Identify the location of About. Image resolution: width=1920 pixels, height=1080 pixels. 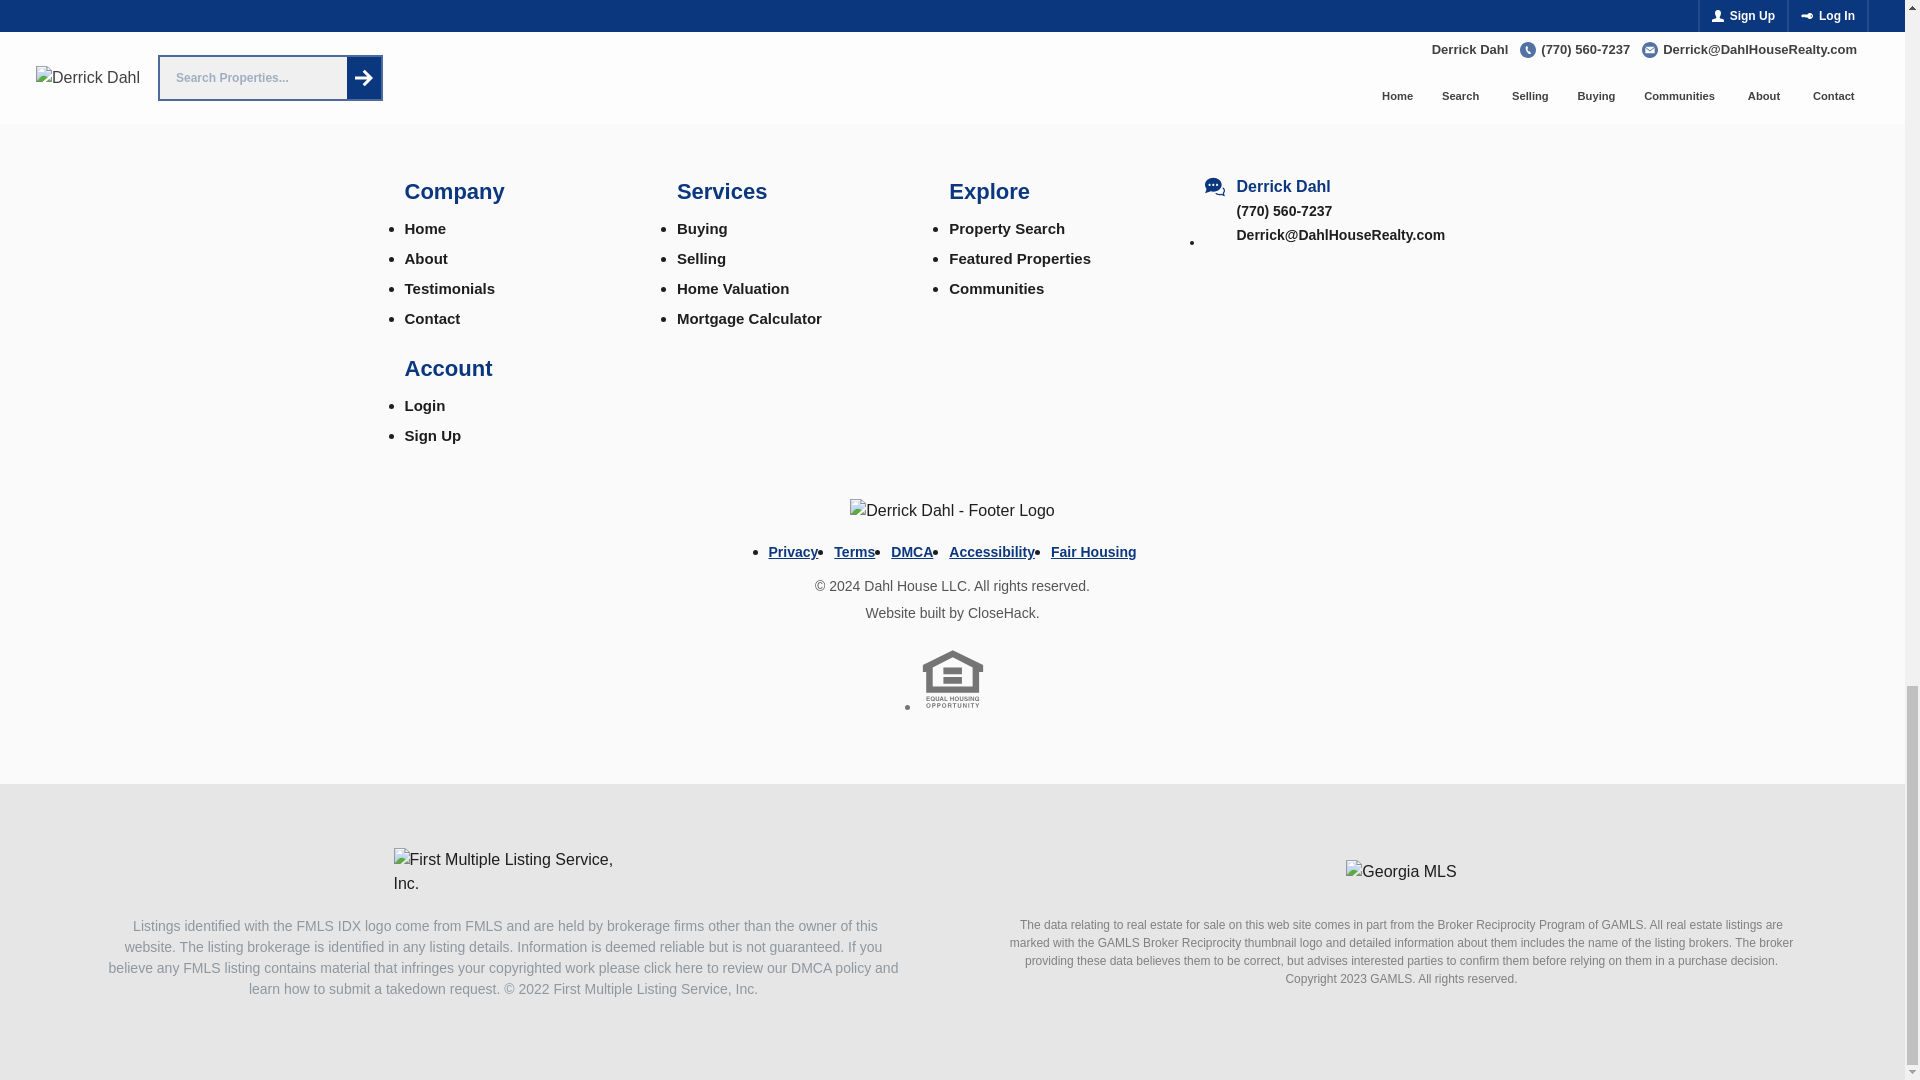
(530, 259).